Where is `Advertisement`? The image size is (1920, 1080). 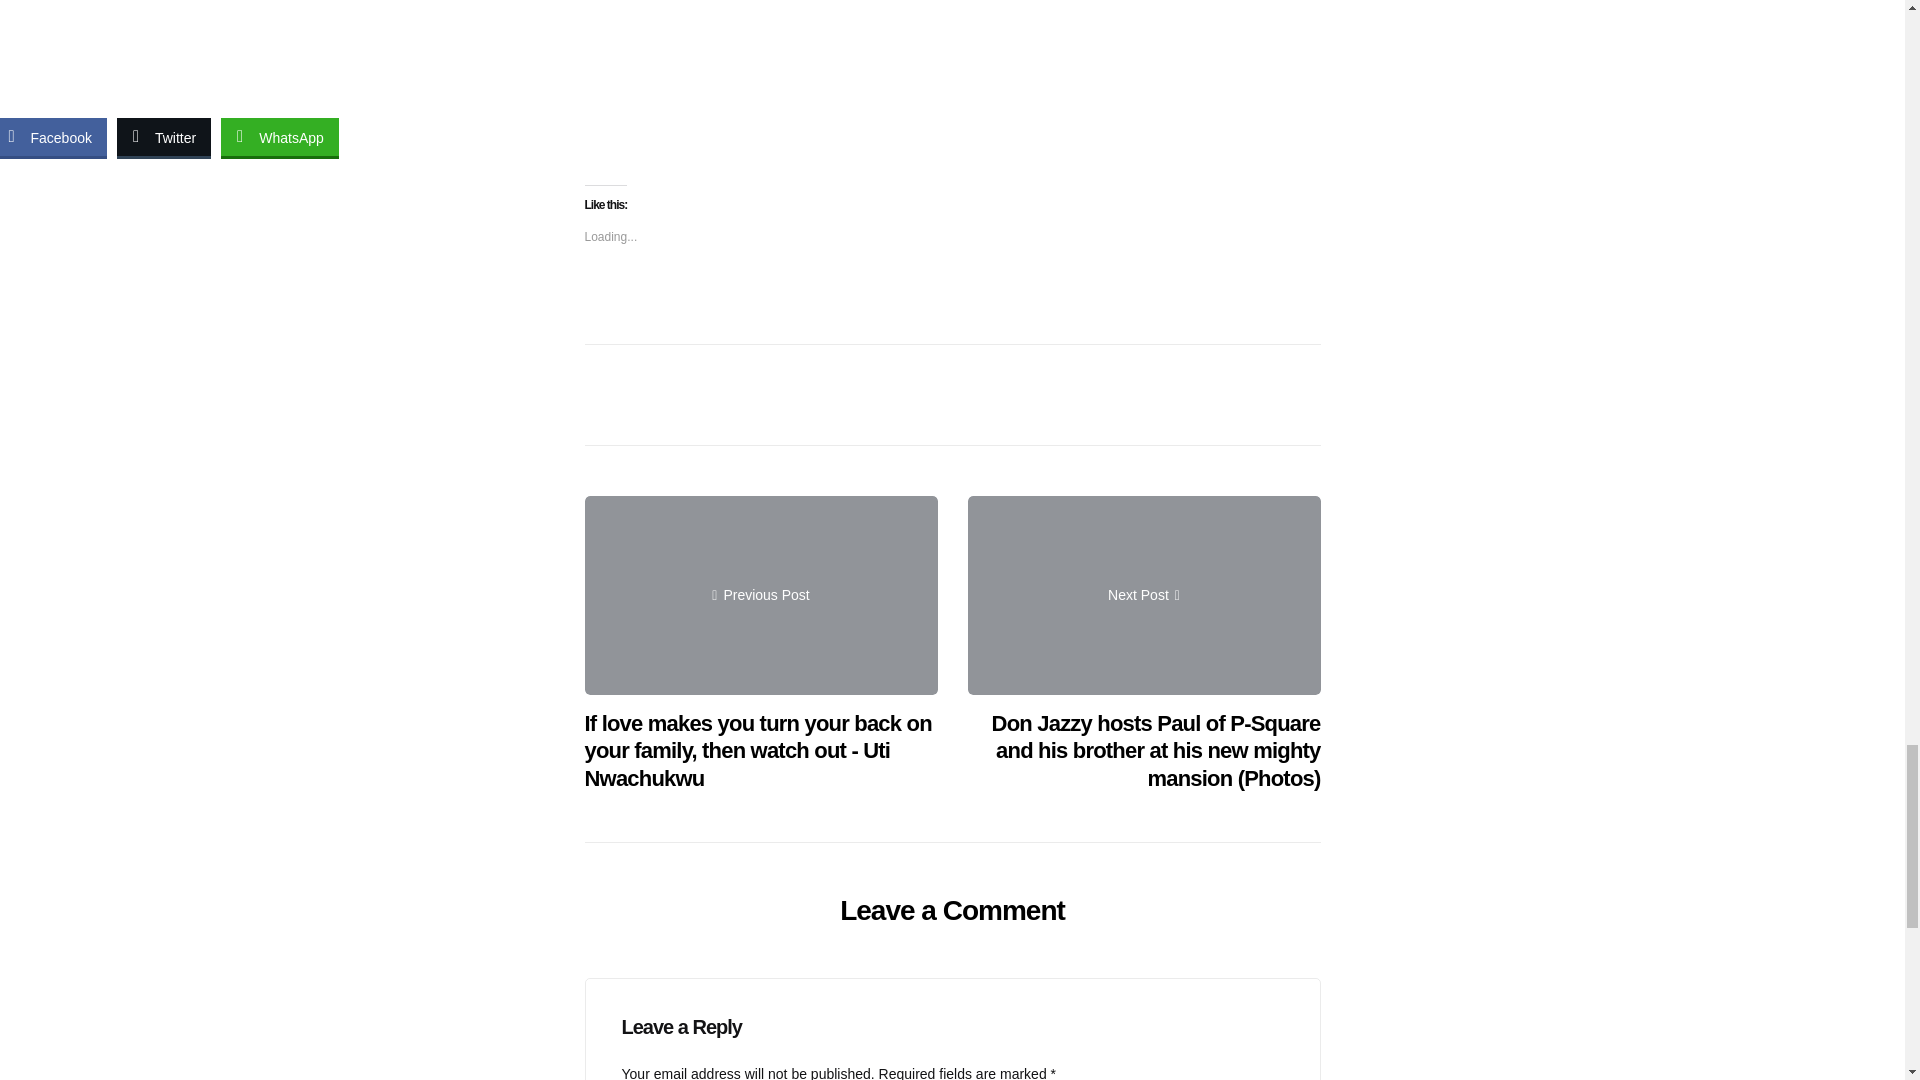 Advertisement is located at coordinates (364, 38).